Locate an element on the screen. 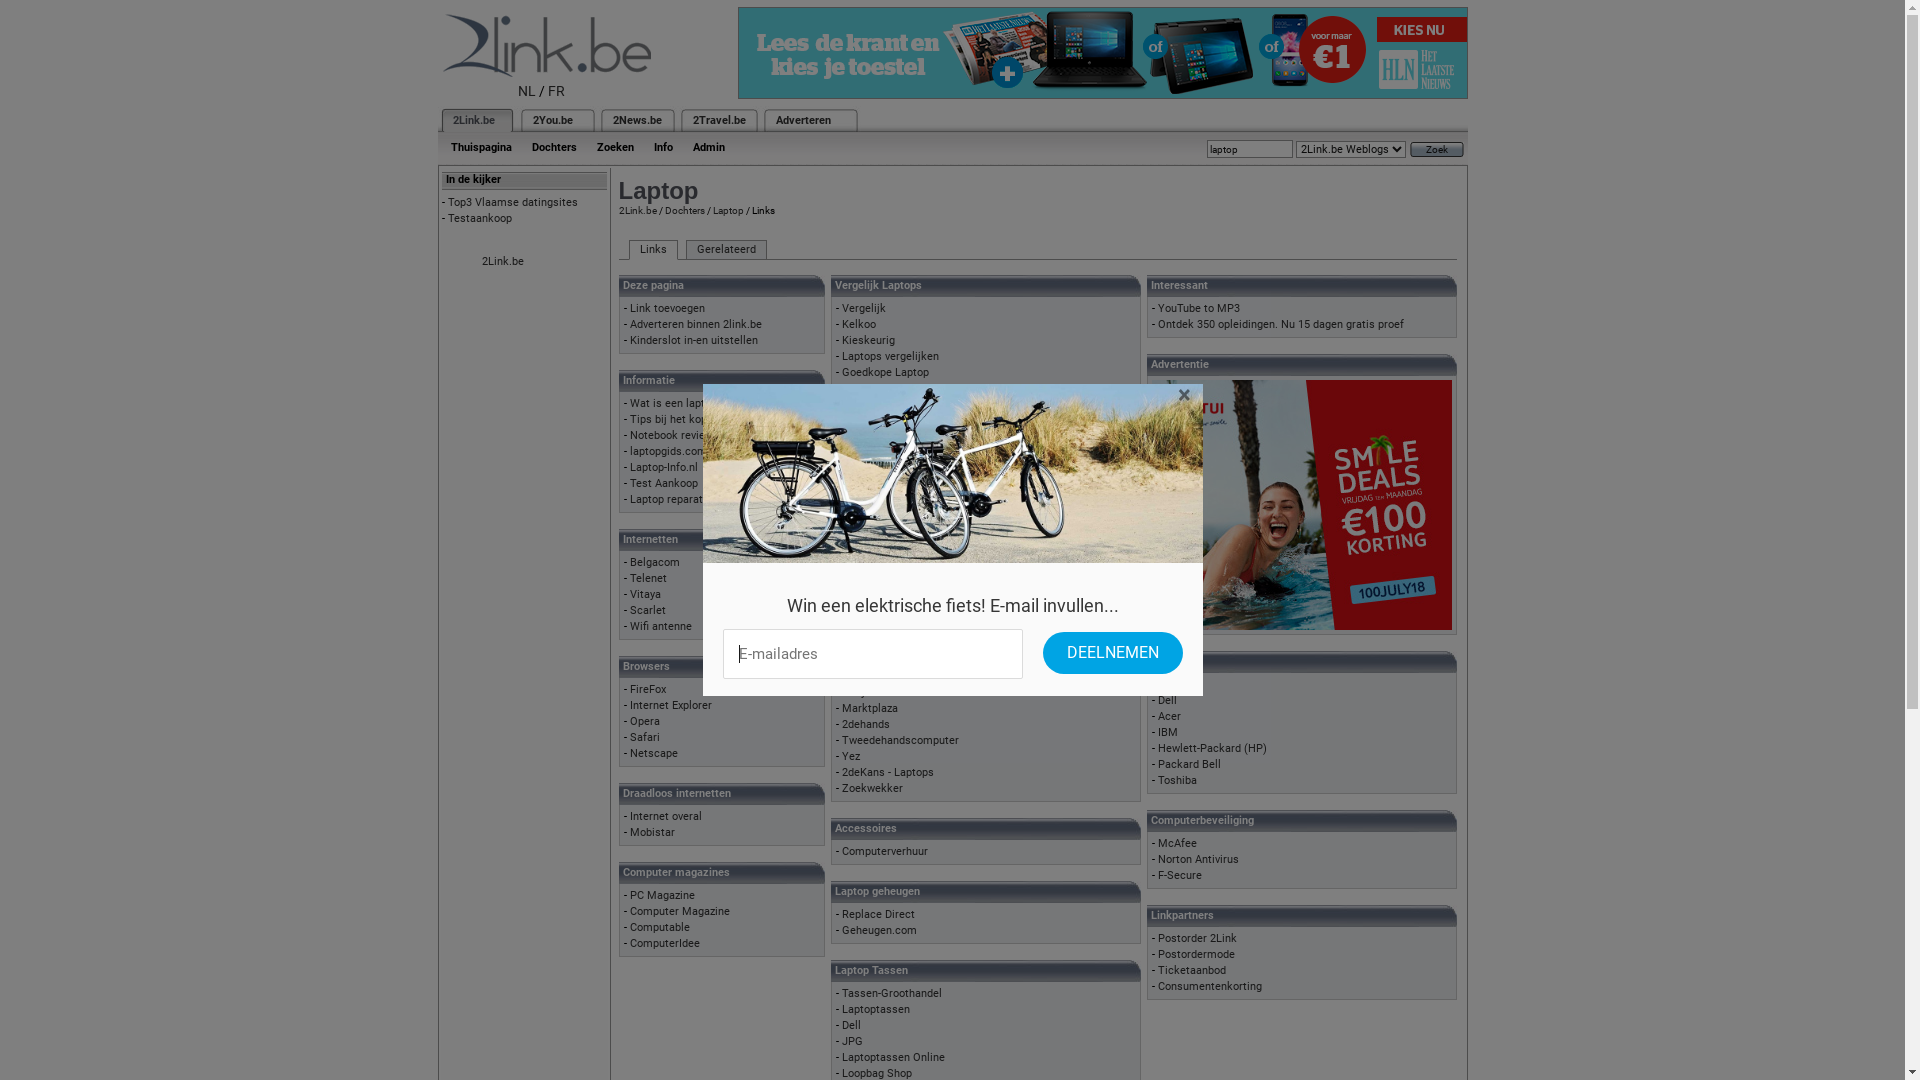 Image resolution: width=1920 pixels, height=1080 pixels. F-Secure is located at coordinates (1180, 876).